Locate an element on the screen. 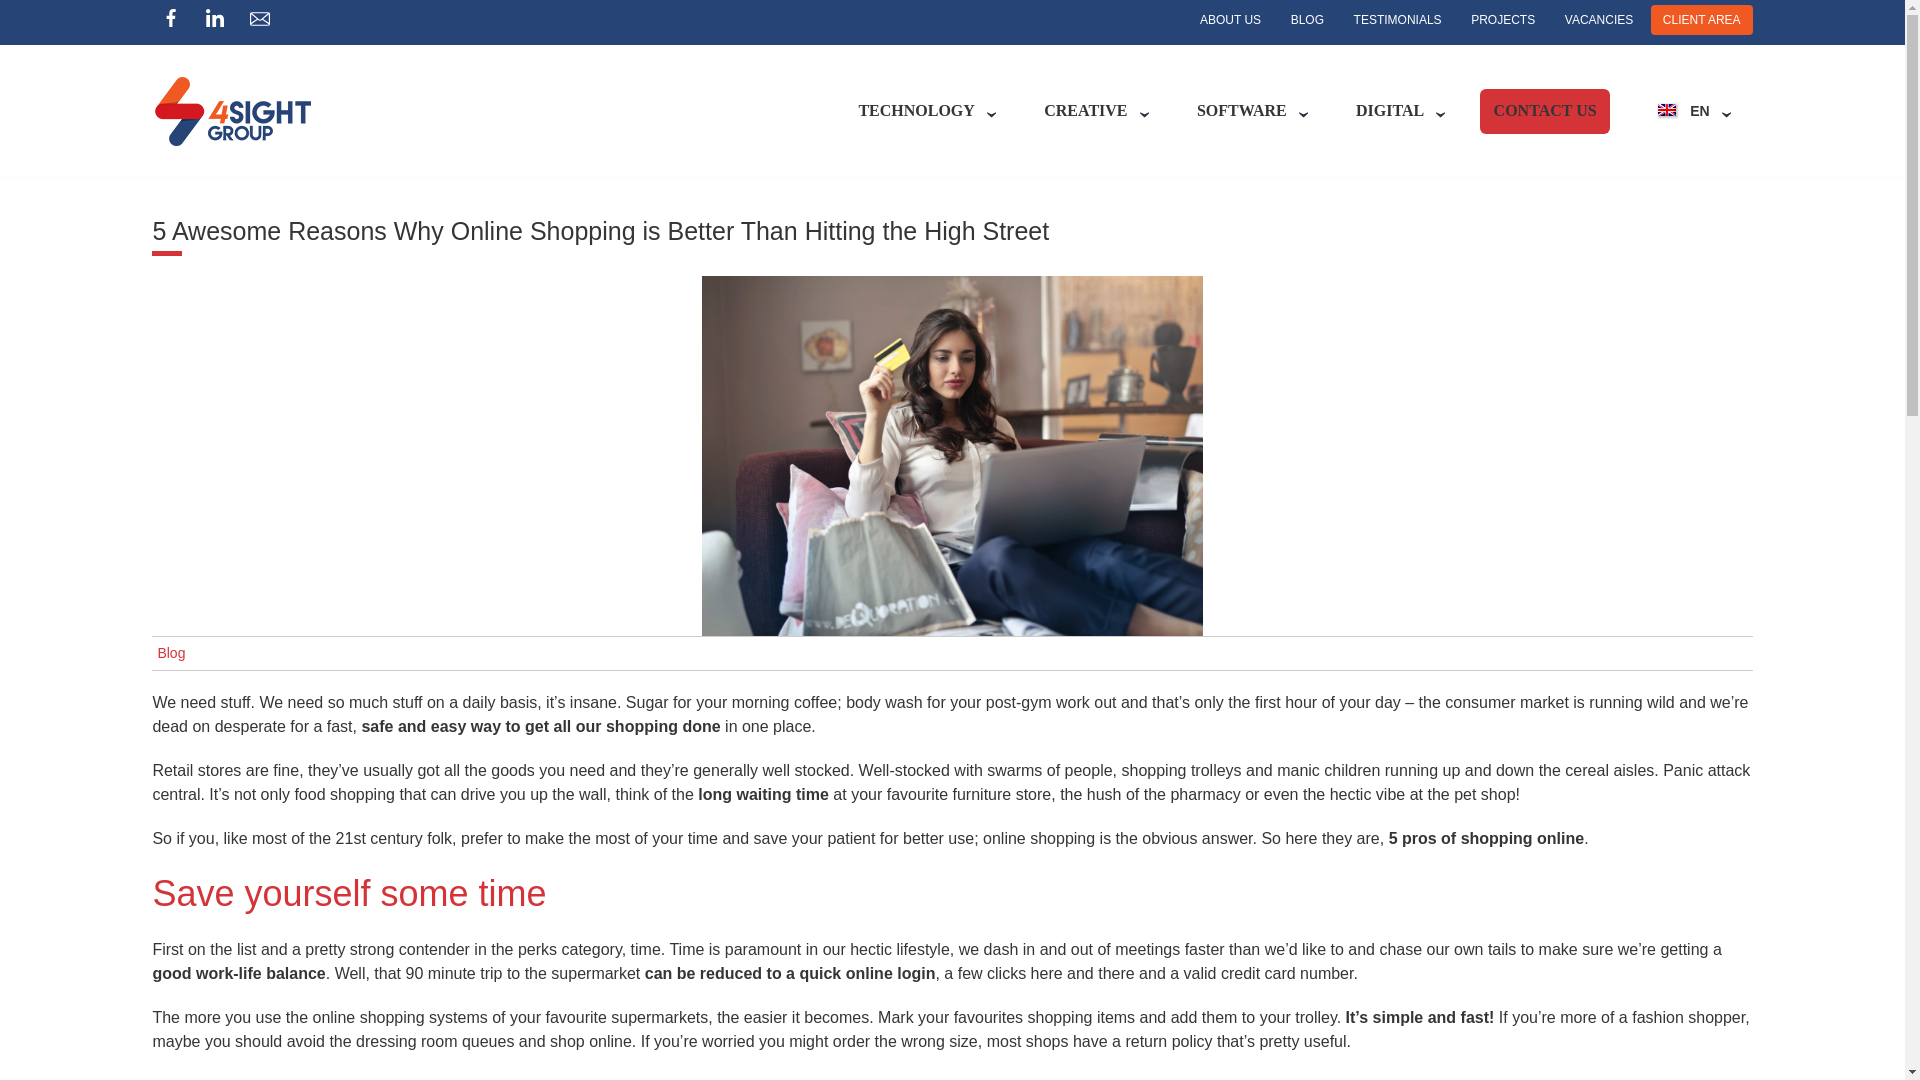  PROJECTS is located at coordinates (1503, 20).